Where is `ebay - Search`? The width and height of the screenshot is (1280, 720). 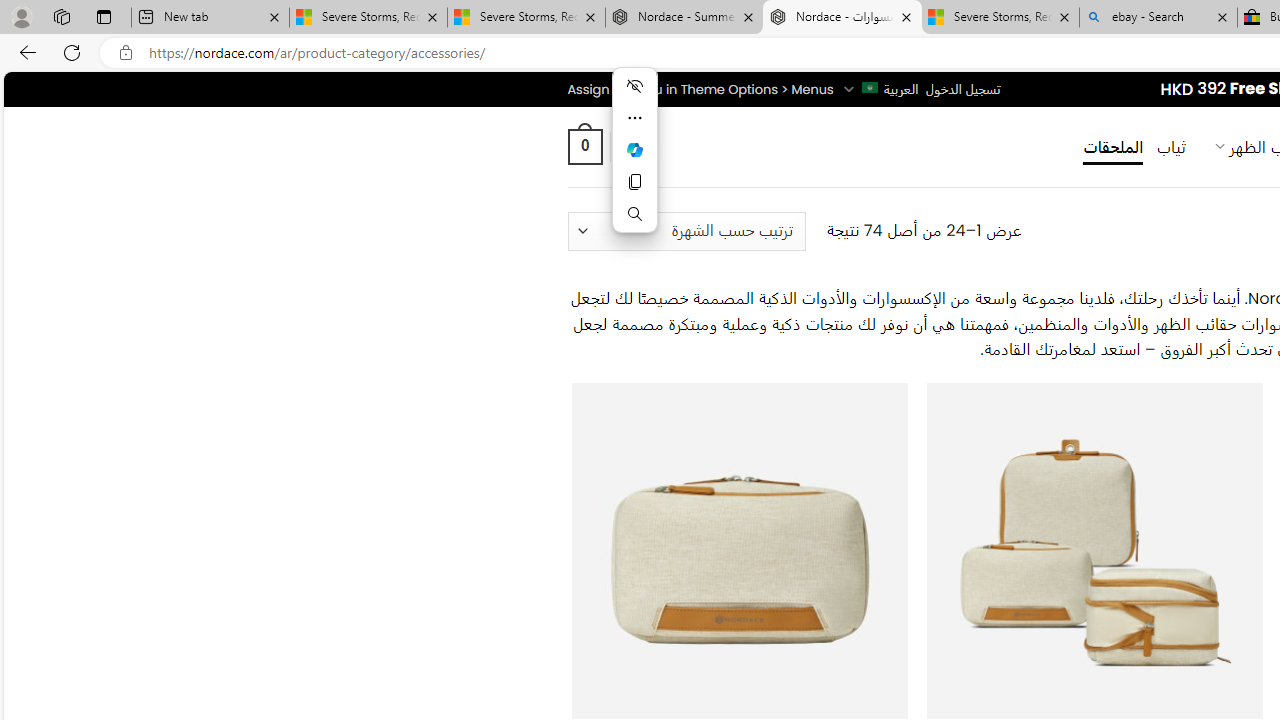 ebay - Search is located at coordinates (1158, 18).